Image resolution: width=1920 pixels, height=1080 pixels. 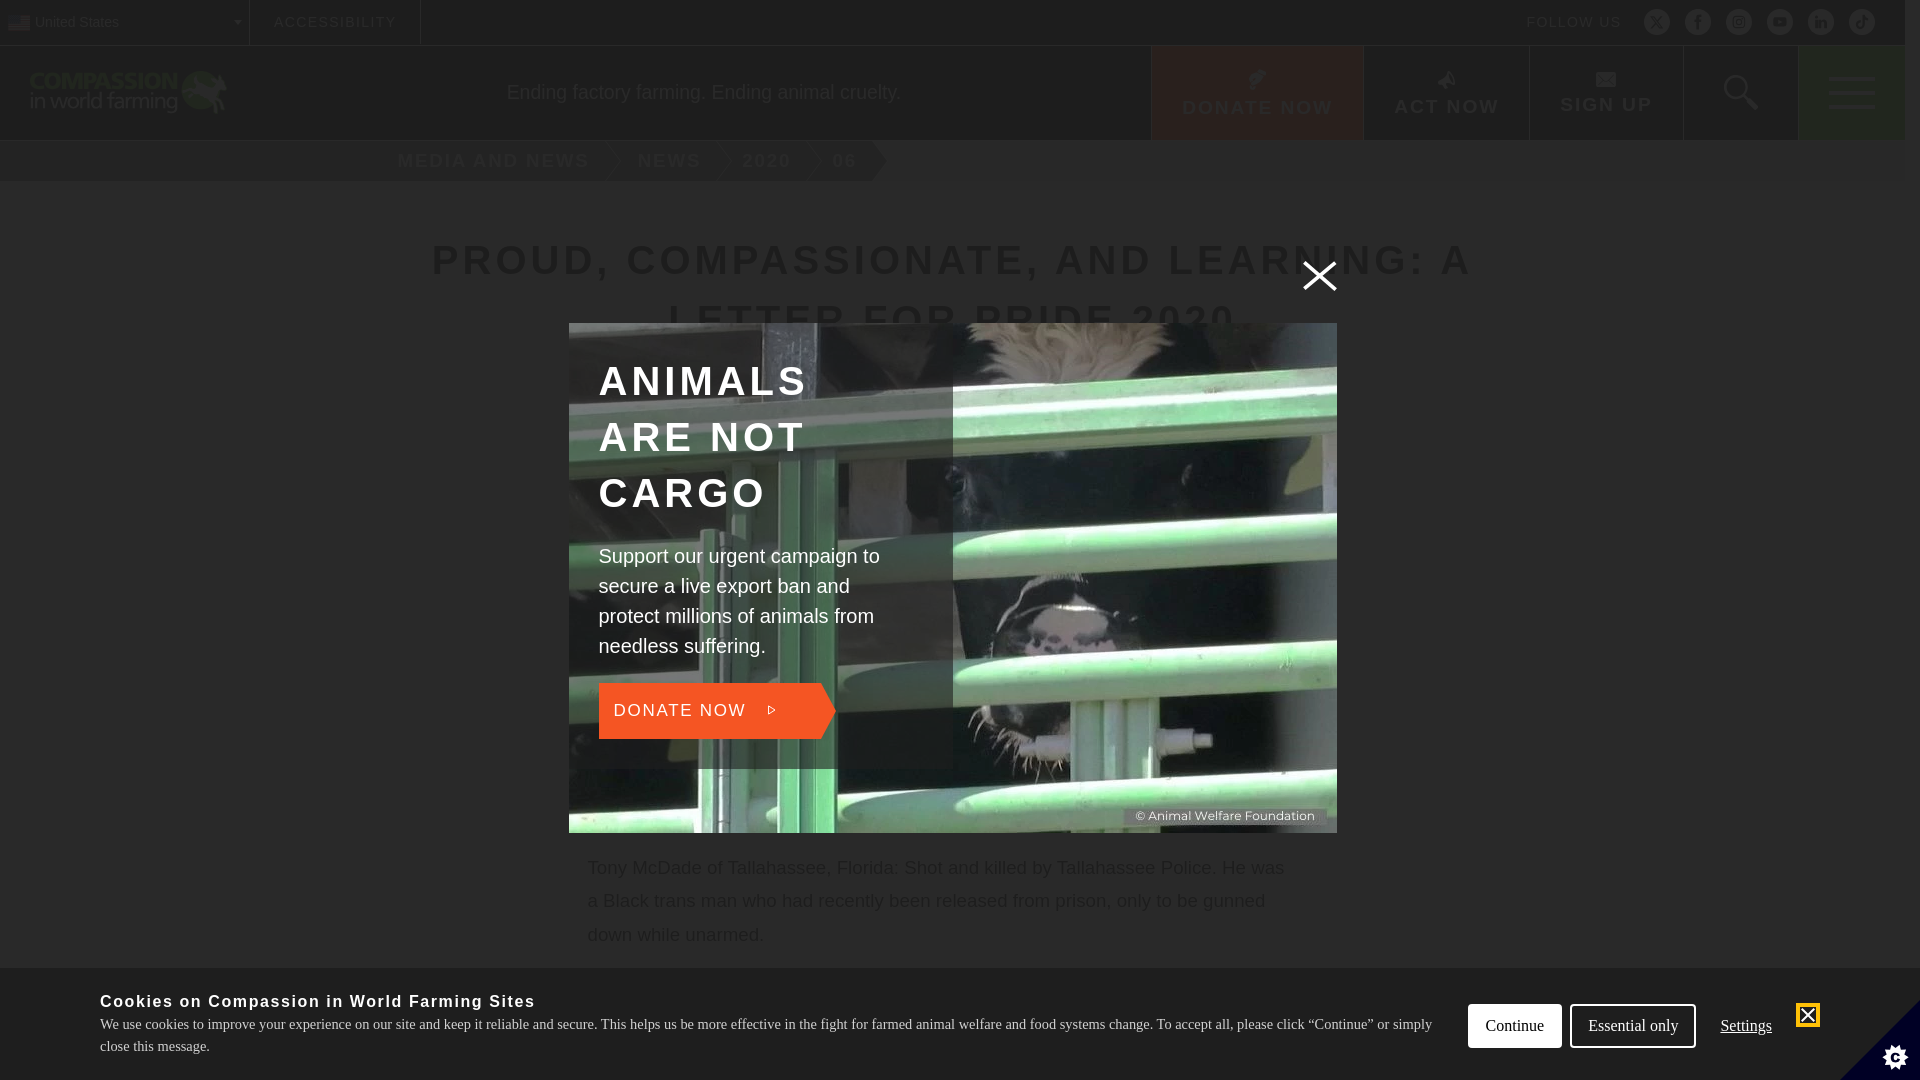 I want to click on YouTube, so click(x=1780, y=22).